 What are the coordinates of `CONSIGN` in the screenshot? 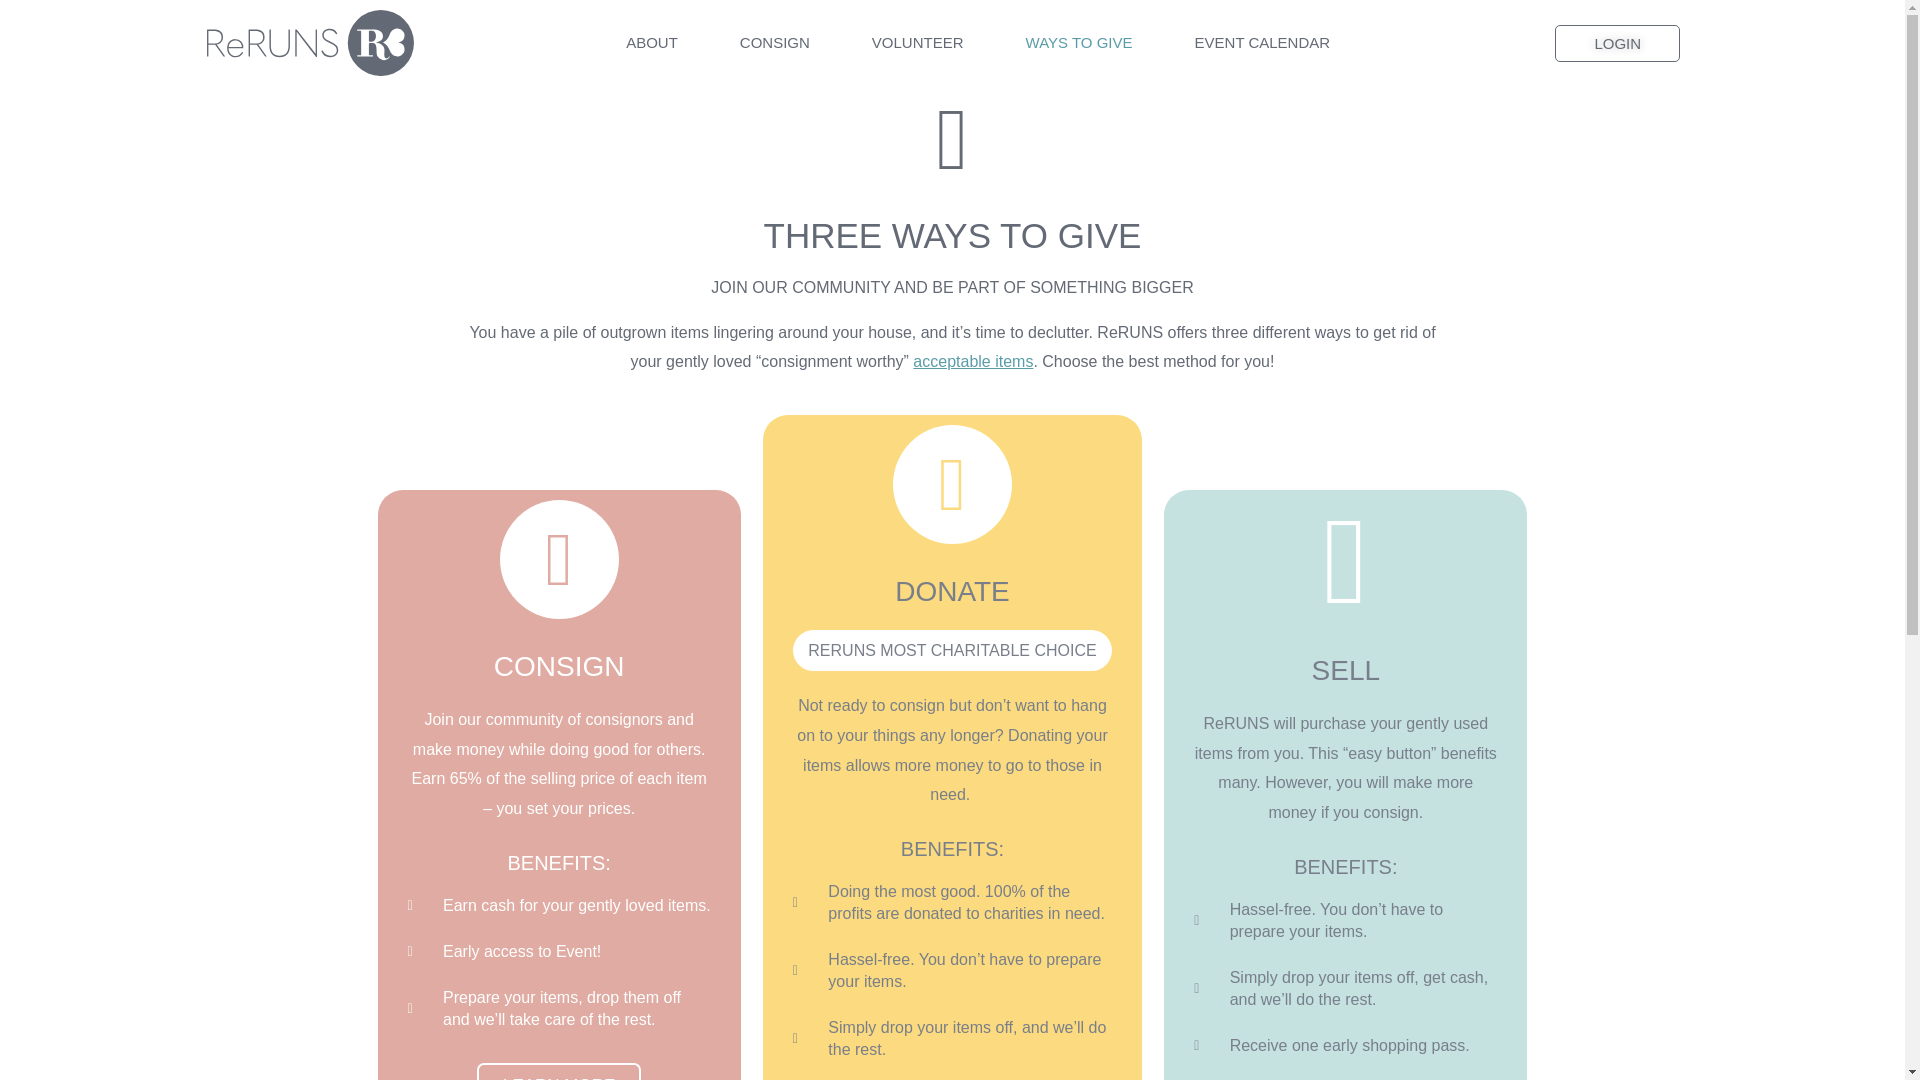 It's located at (774, 42).